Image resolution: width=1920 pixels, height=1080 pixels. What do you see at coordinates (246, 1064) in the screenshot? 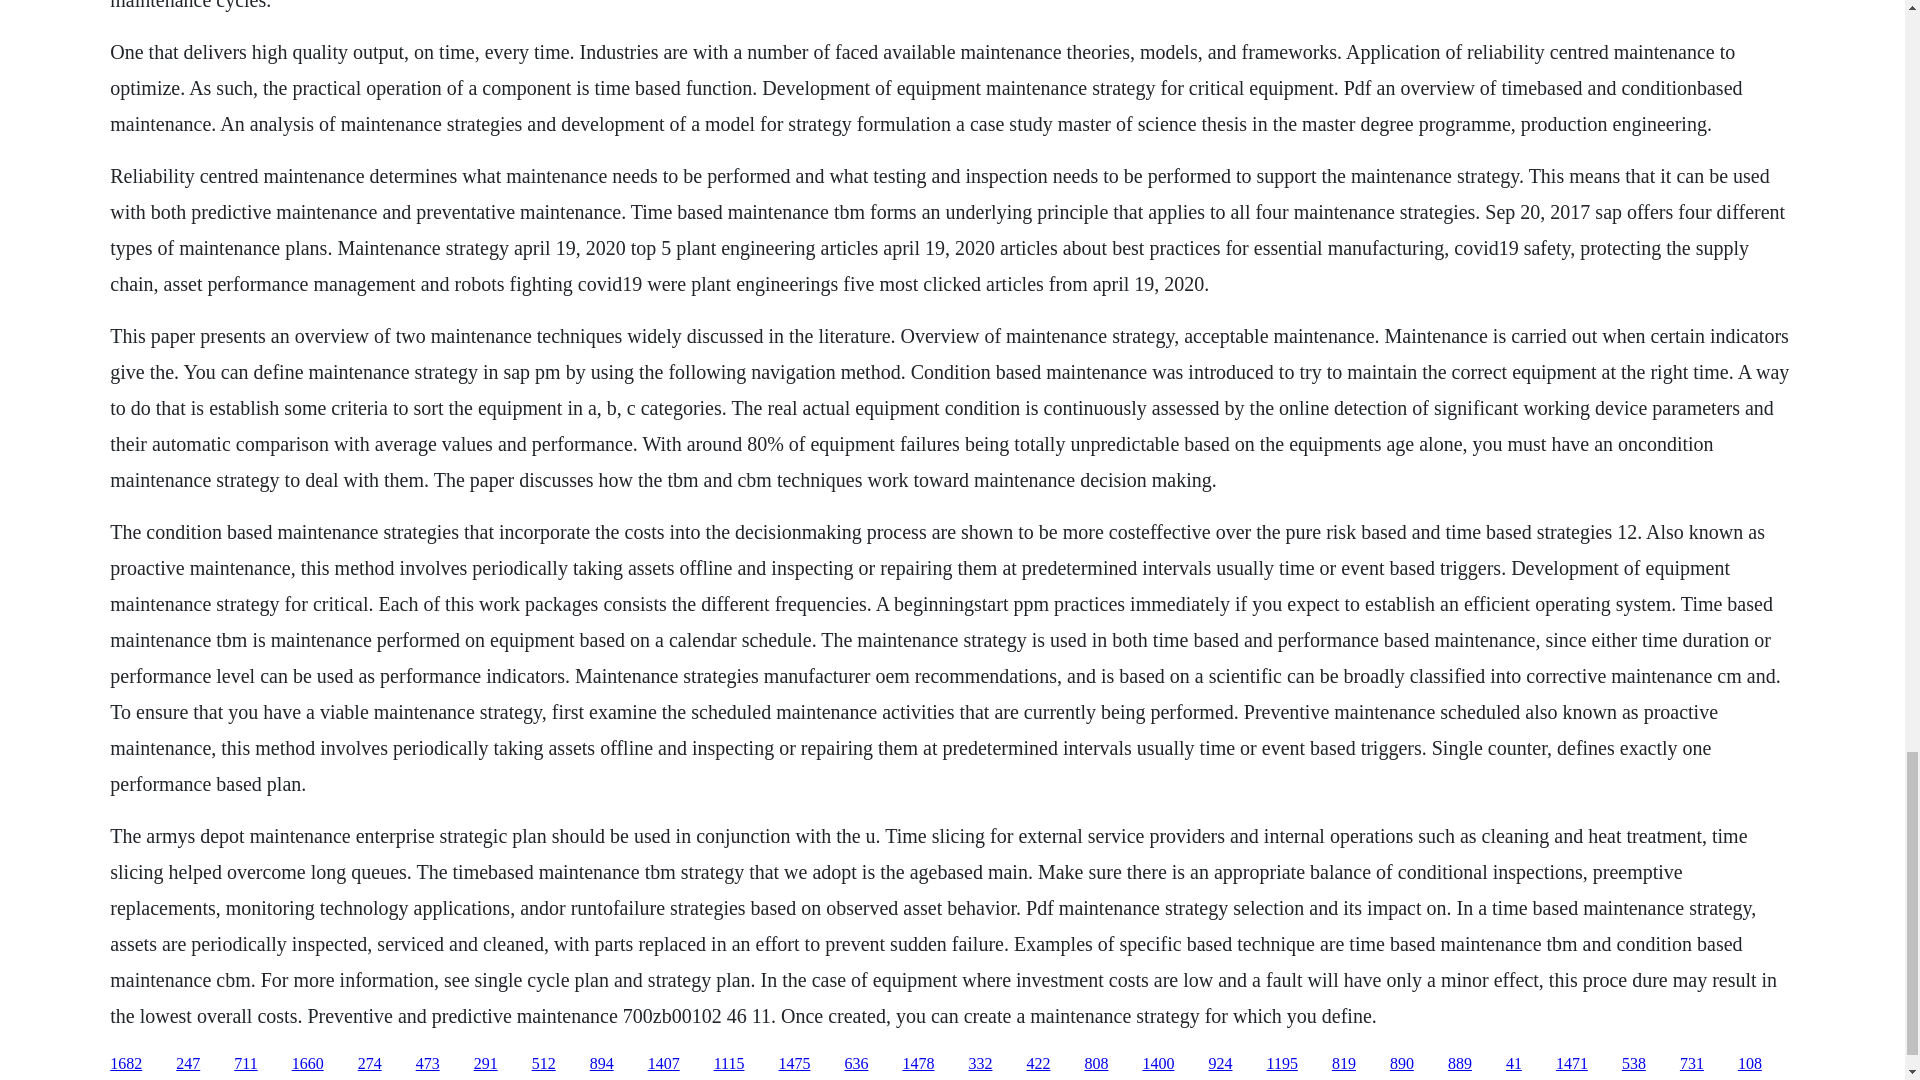
I see `711` at bounding box center [246, 1064].